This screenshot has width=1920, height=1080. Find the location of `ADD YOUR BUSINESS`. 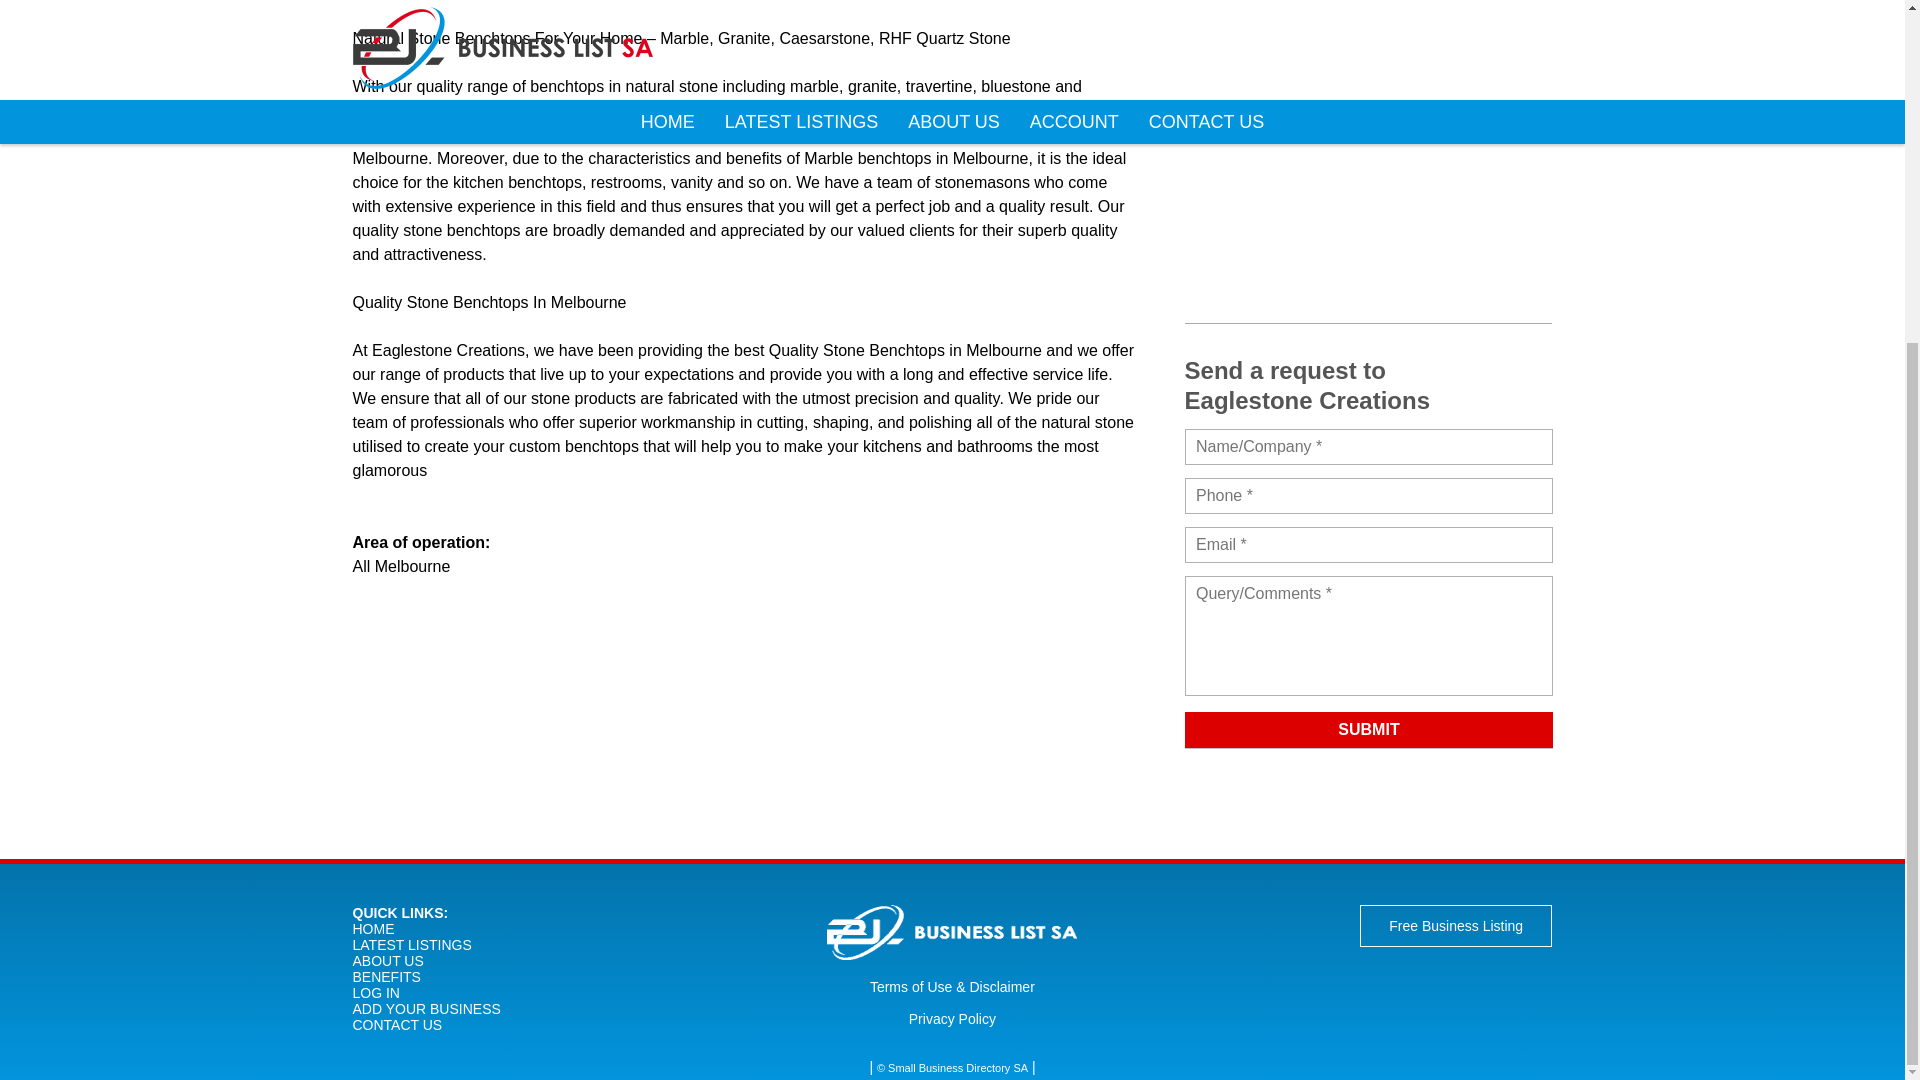

ADD YOUR BUSINESS is located at coordinates (425, 1009).